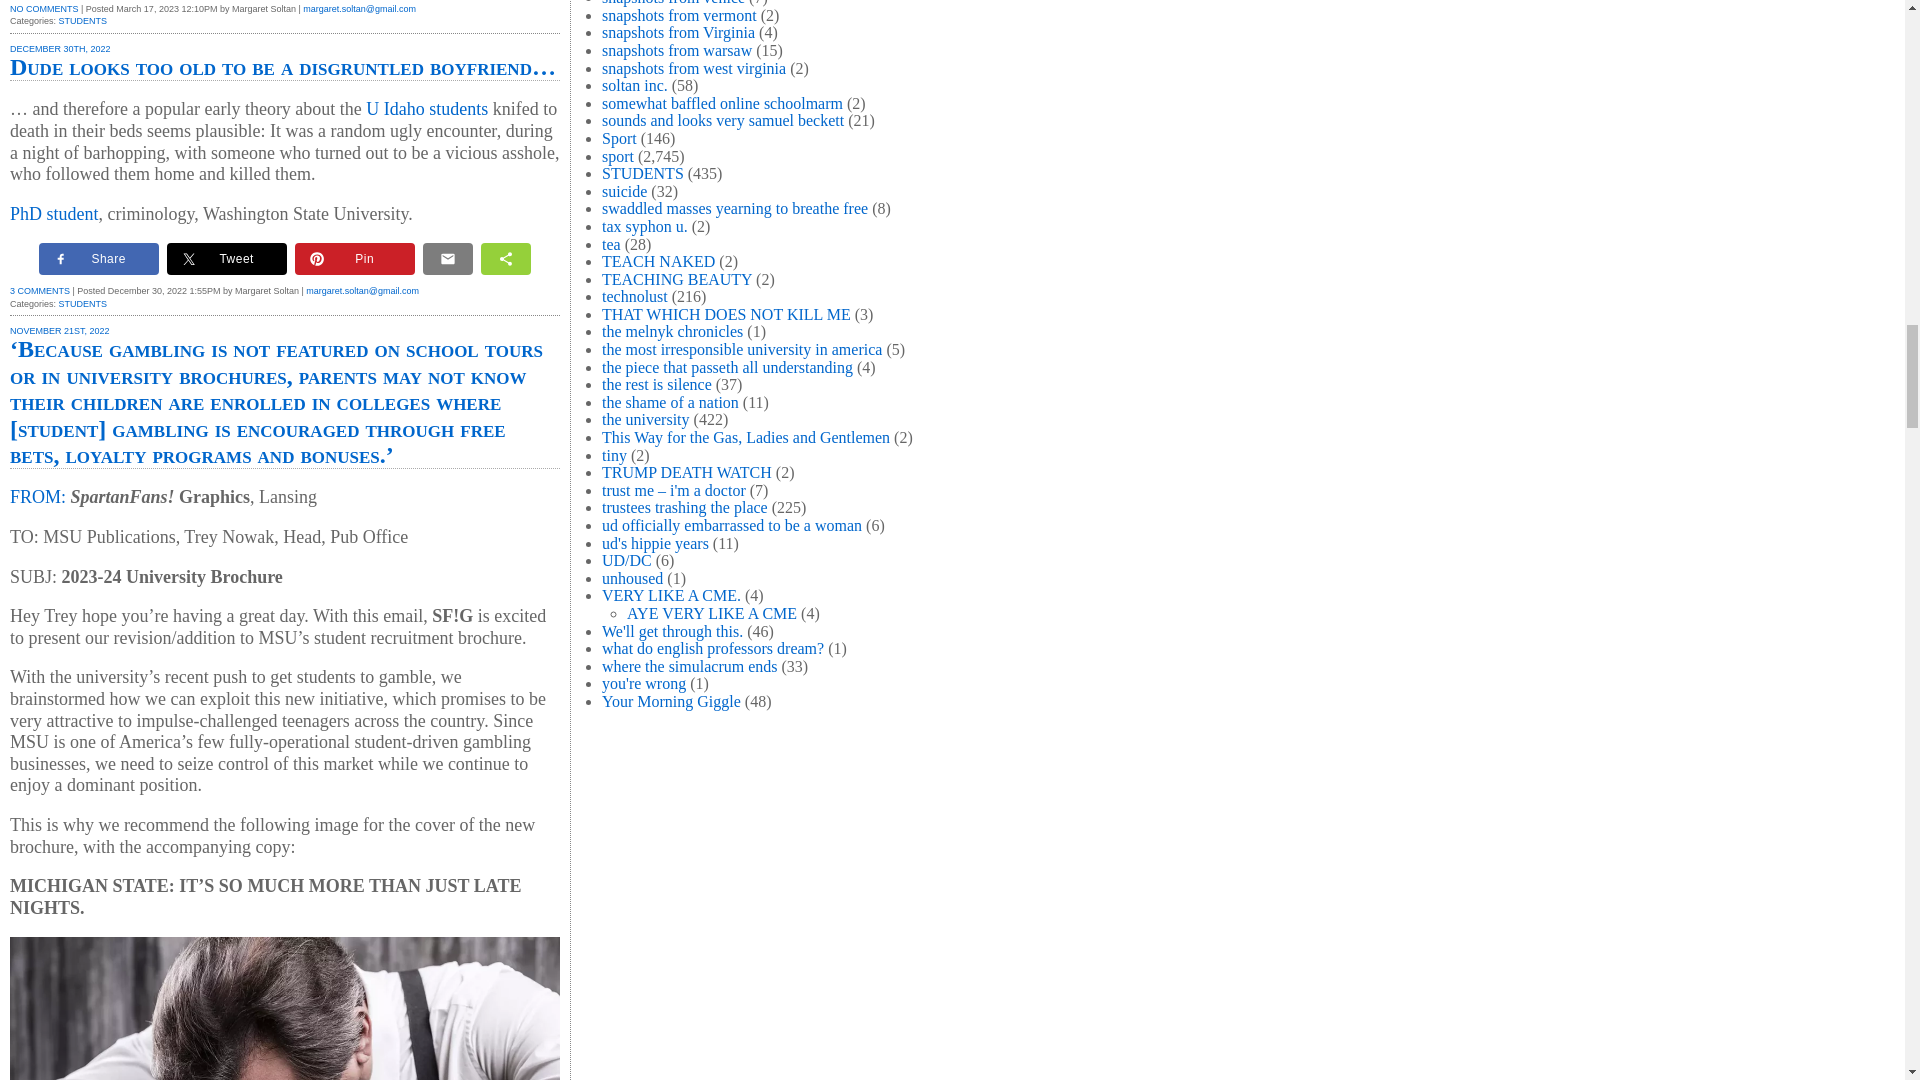  What do you see at coordinates (44, 9) in the screenshot?
I see `NO COMMENTS` at bounding box center [44, 9].